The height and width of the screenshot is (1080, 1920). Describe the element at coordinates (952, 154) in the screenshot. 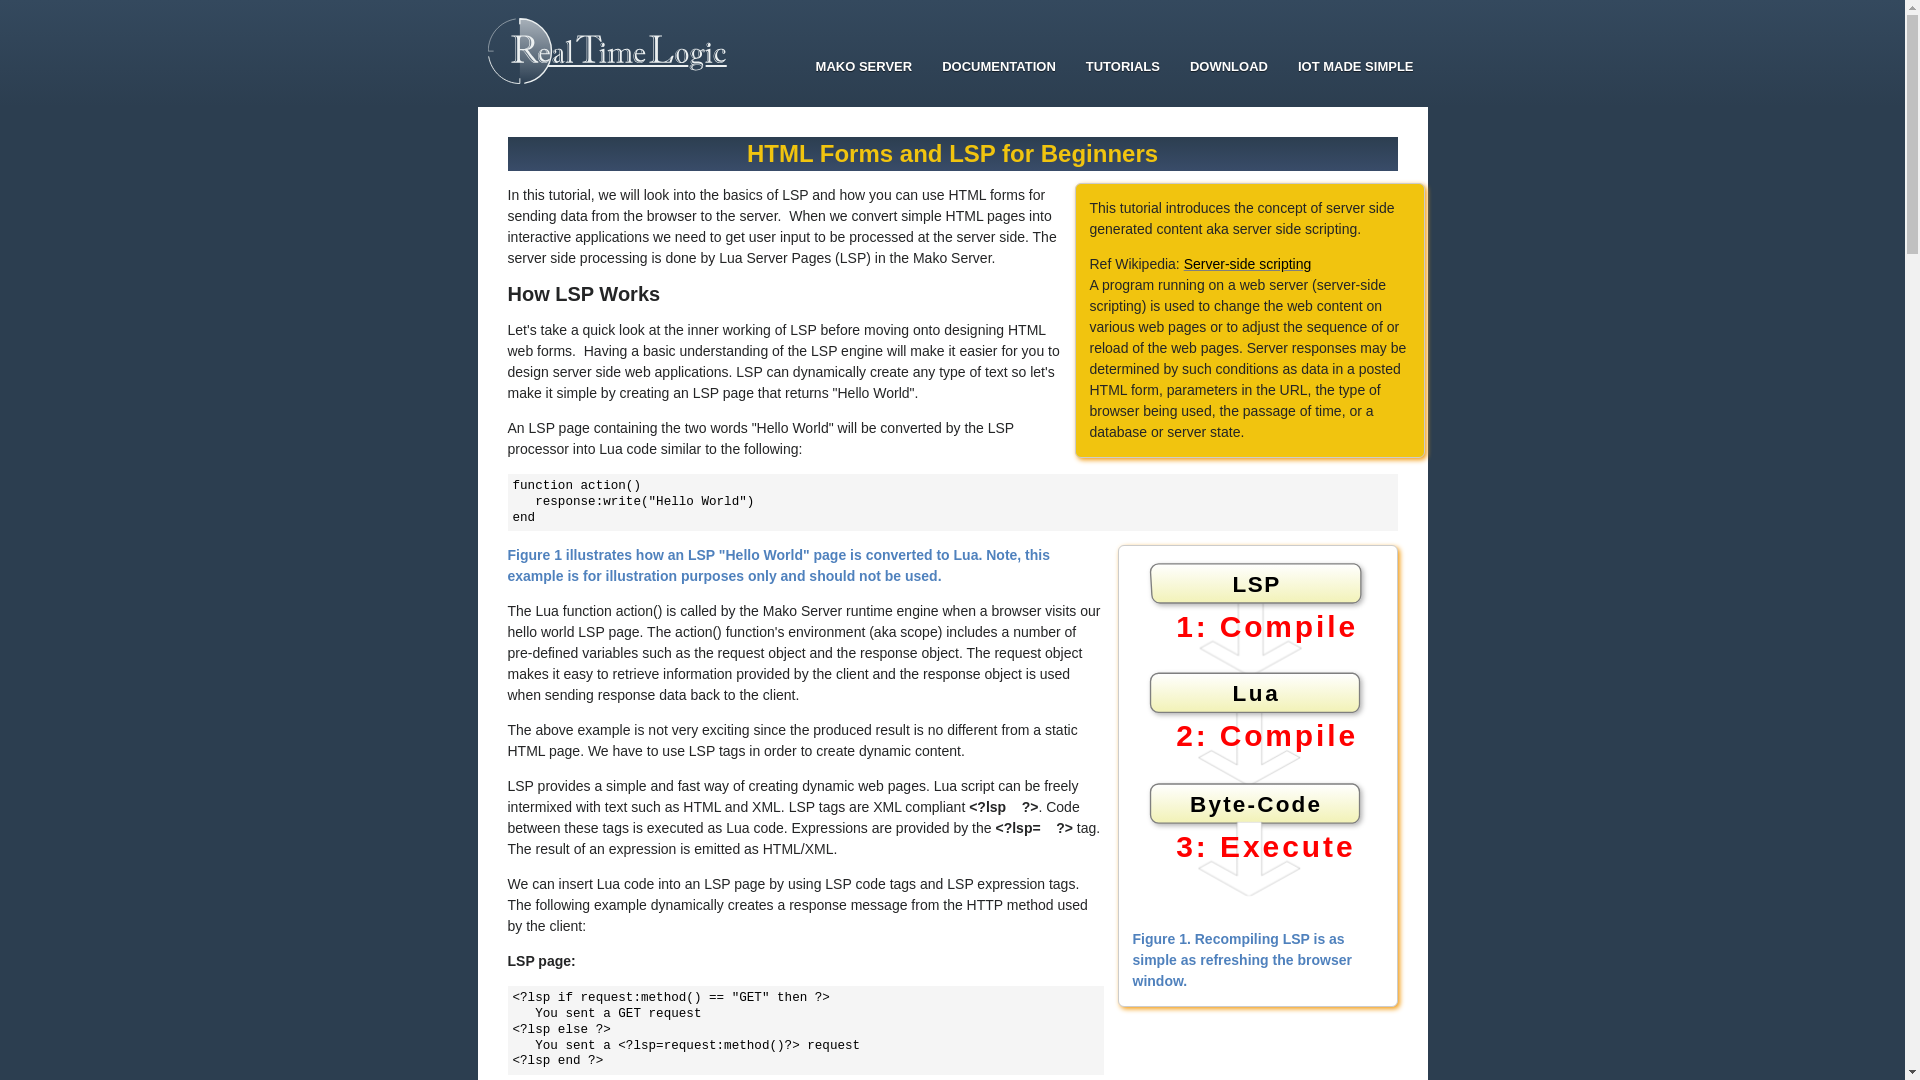

I see `HTML Forms and LSP for Beginners` at that location.